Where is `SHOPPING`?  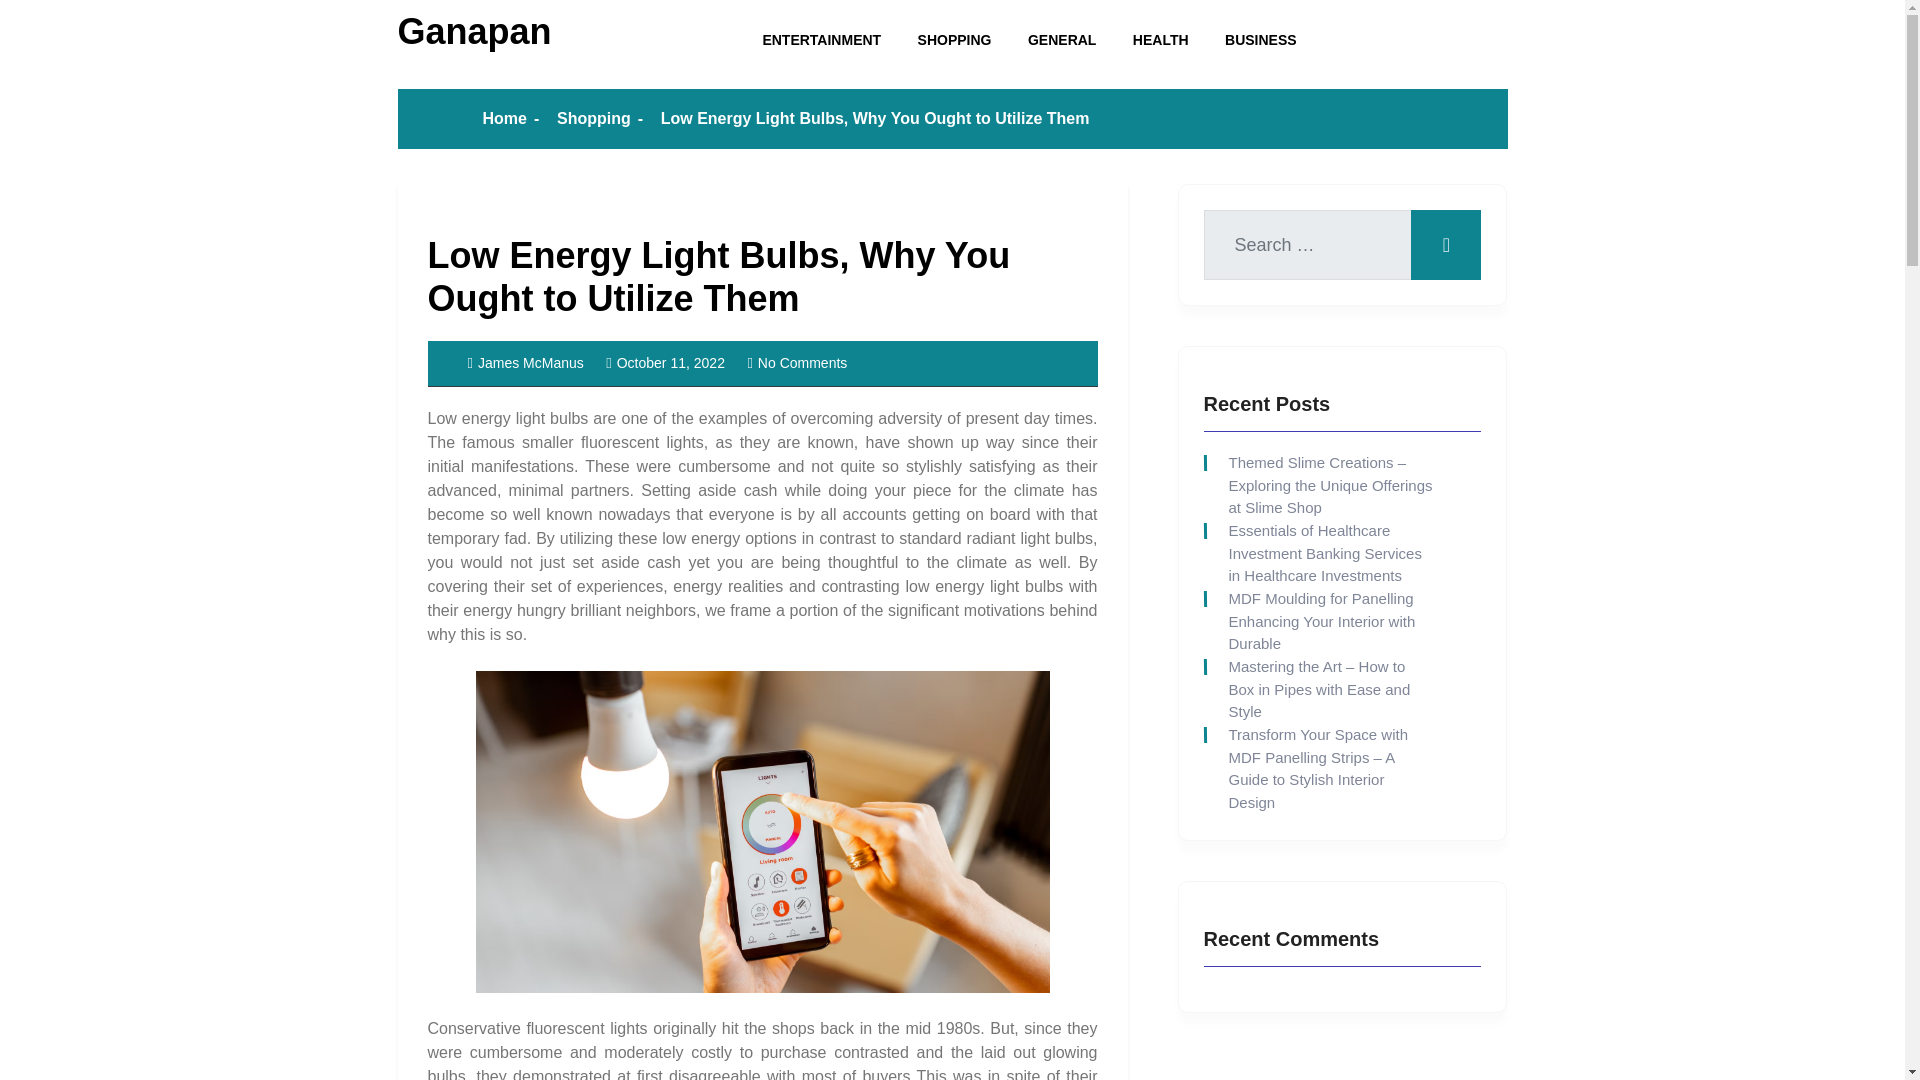
SHOPPING is located at coordinates (955, 40).